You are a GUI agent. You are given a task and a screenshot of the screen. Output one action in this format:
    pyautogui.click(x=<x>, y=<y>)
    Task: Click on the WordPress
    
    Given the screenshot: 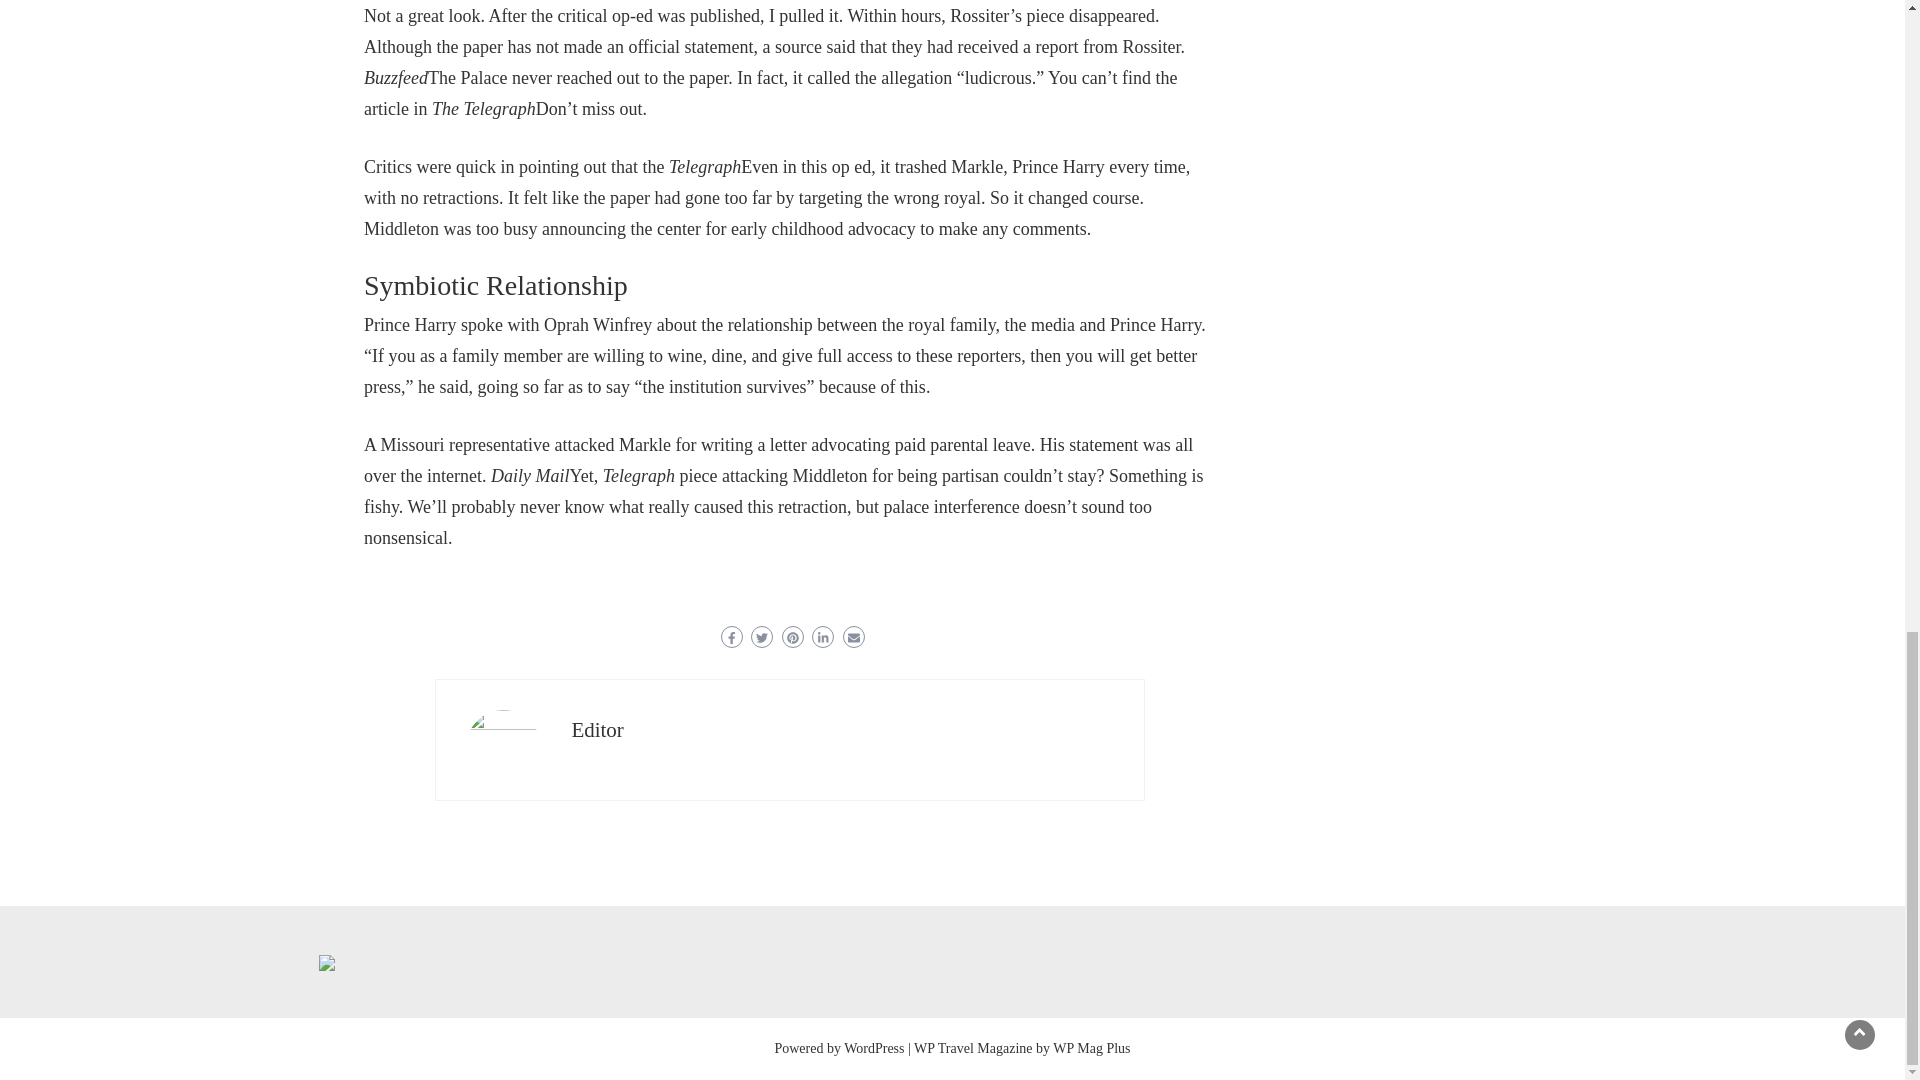 What is the action you would take?
    pyautogui.click(x=874, y=1048)
    